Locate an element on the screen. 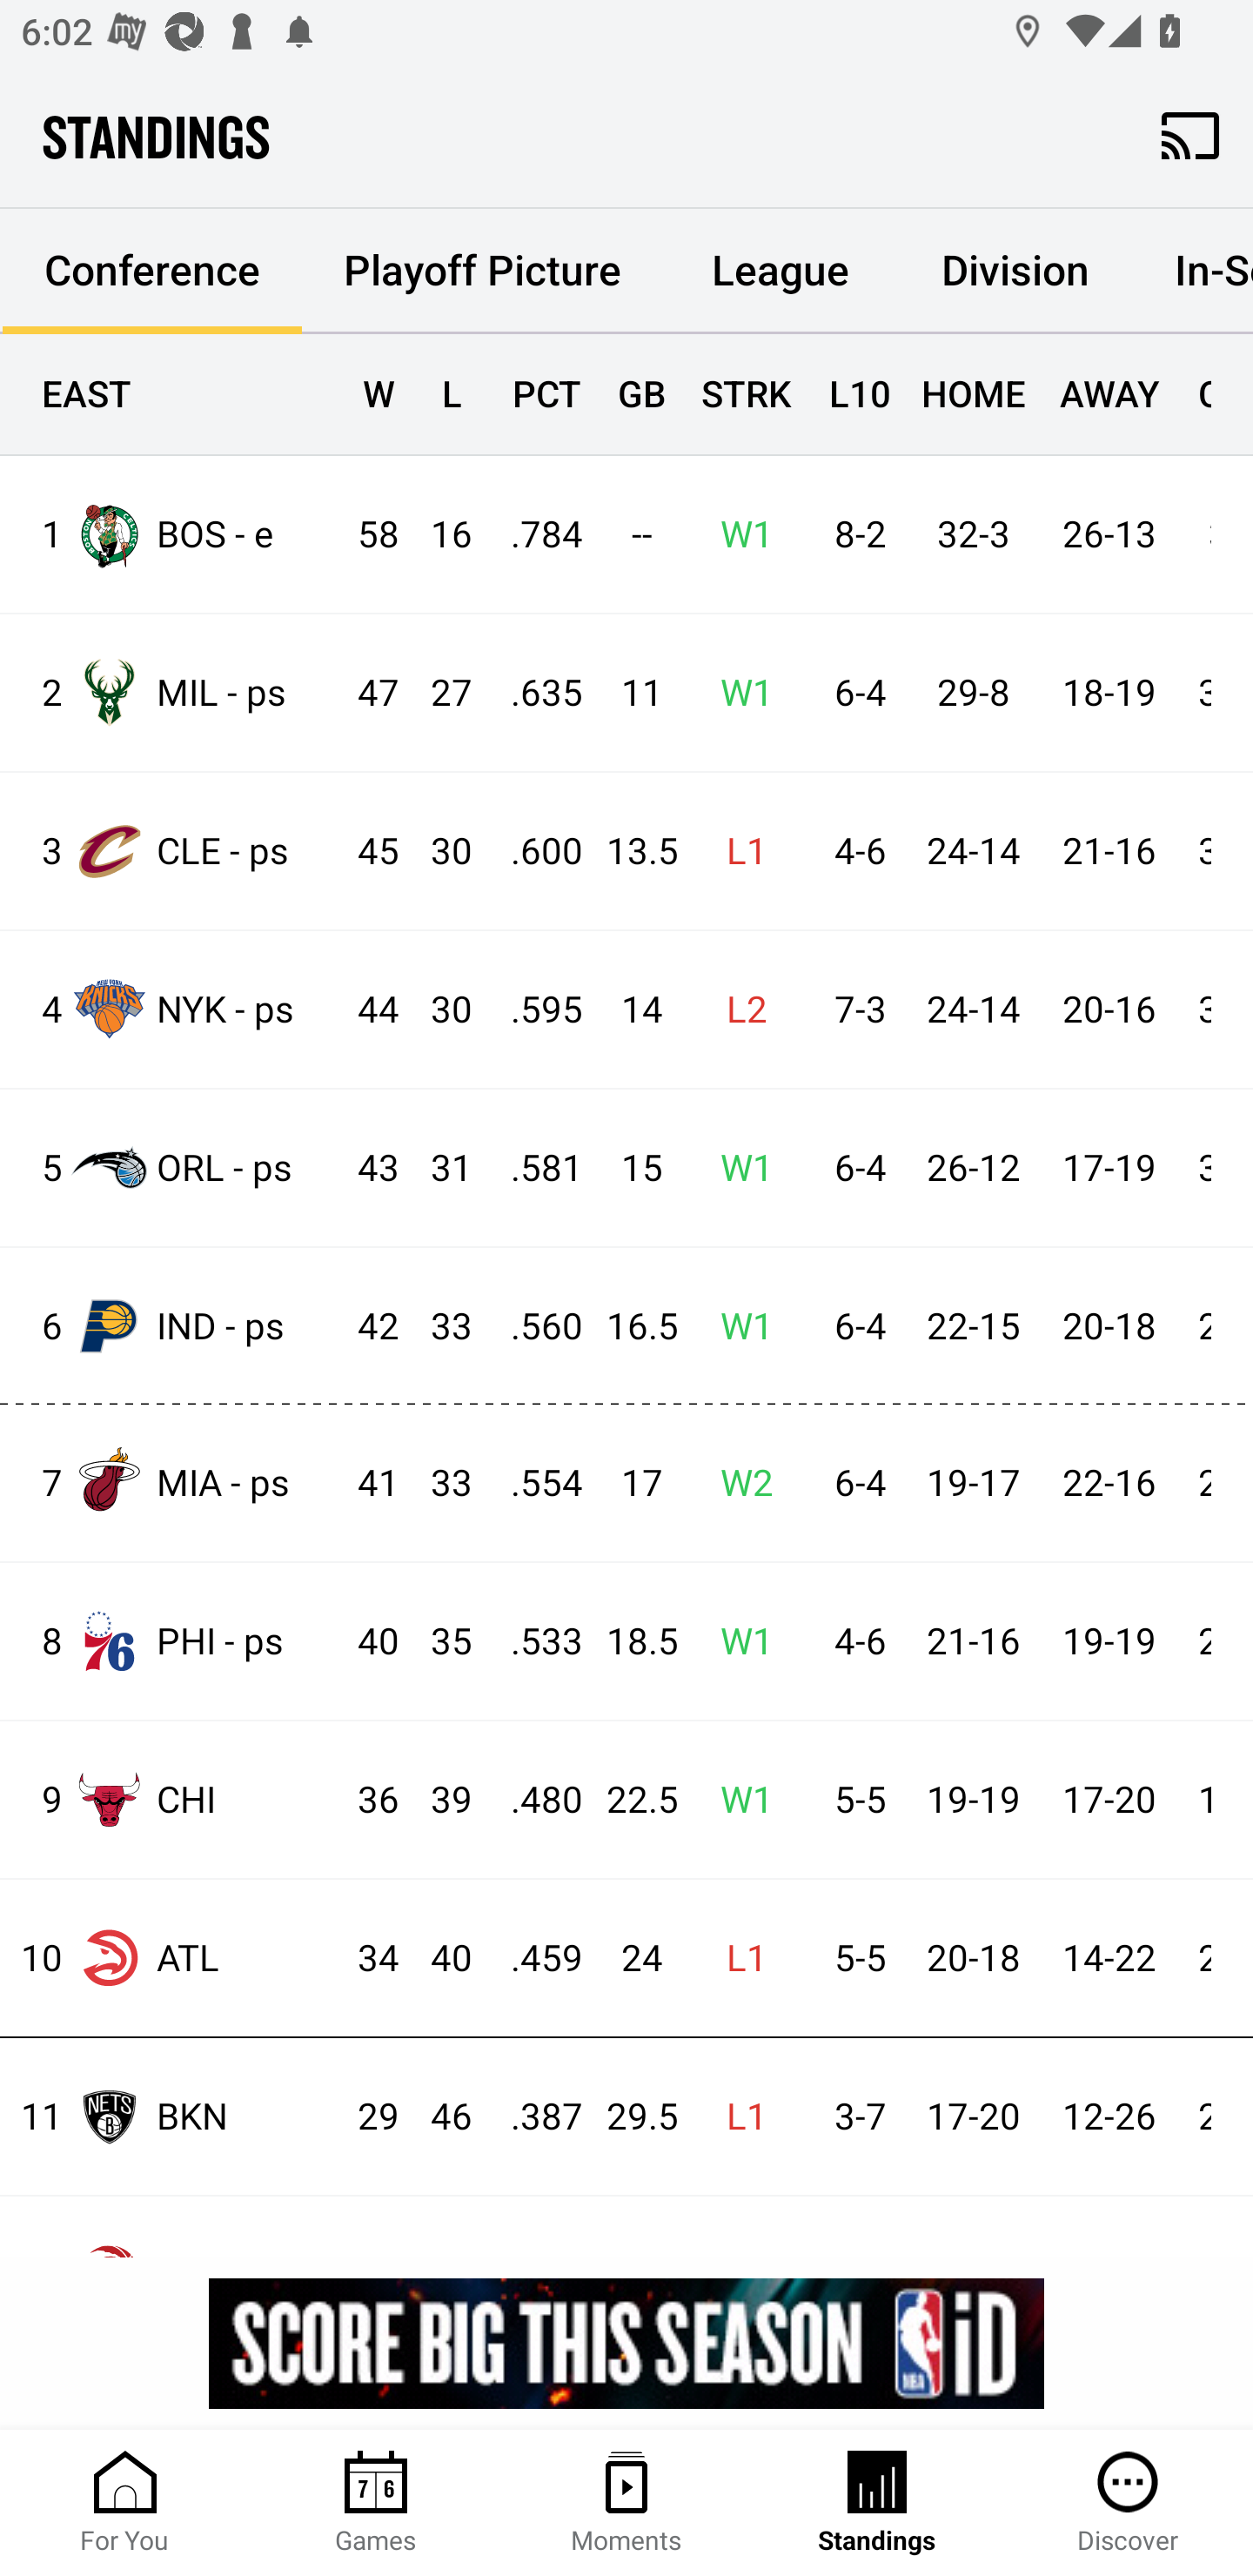 Image resolution: width=1253 pixels, height=2576 pixels. League is located at coordinates (780, 272).